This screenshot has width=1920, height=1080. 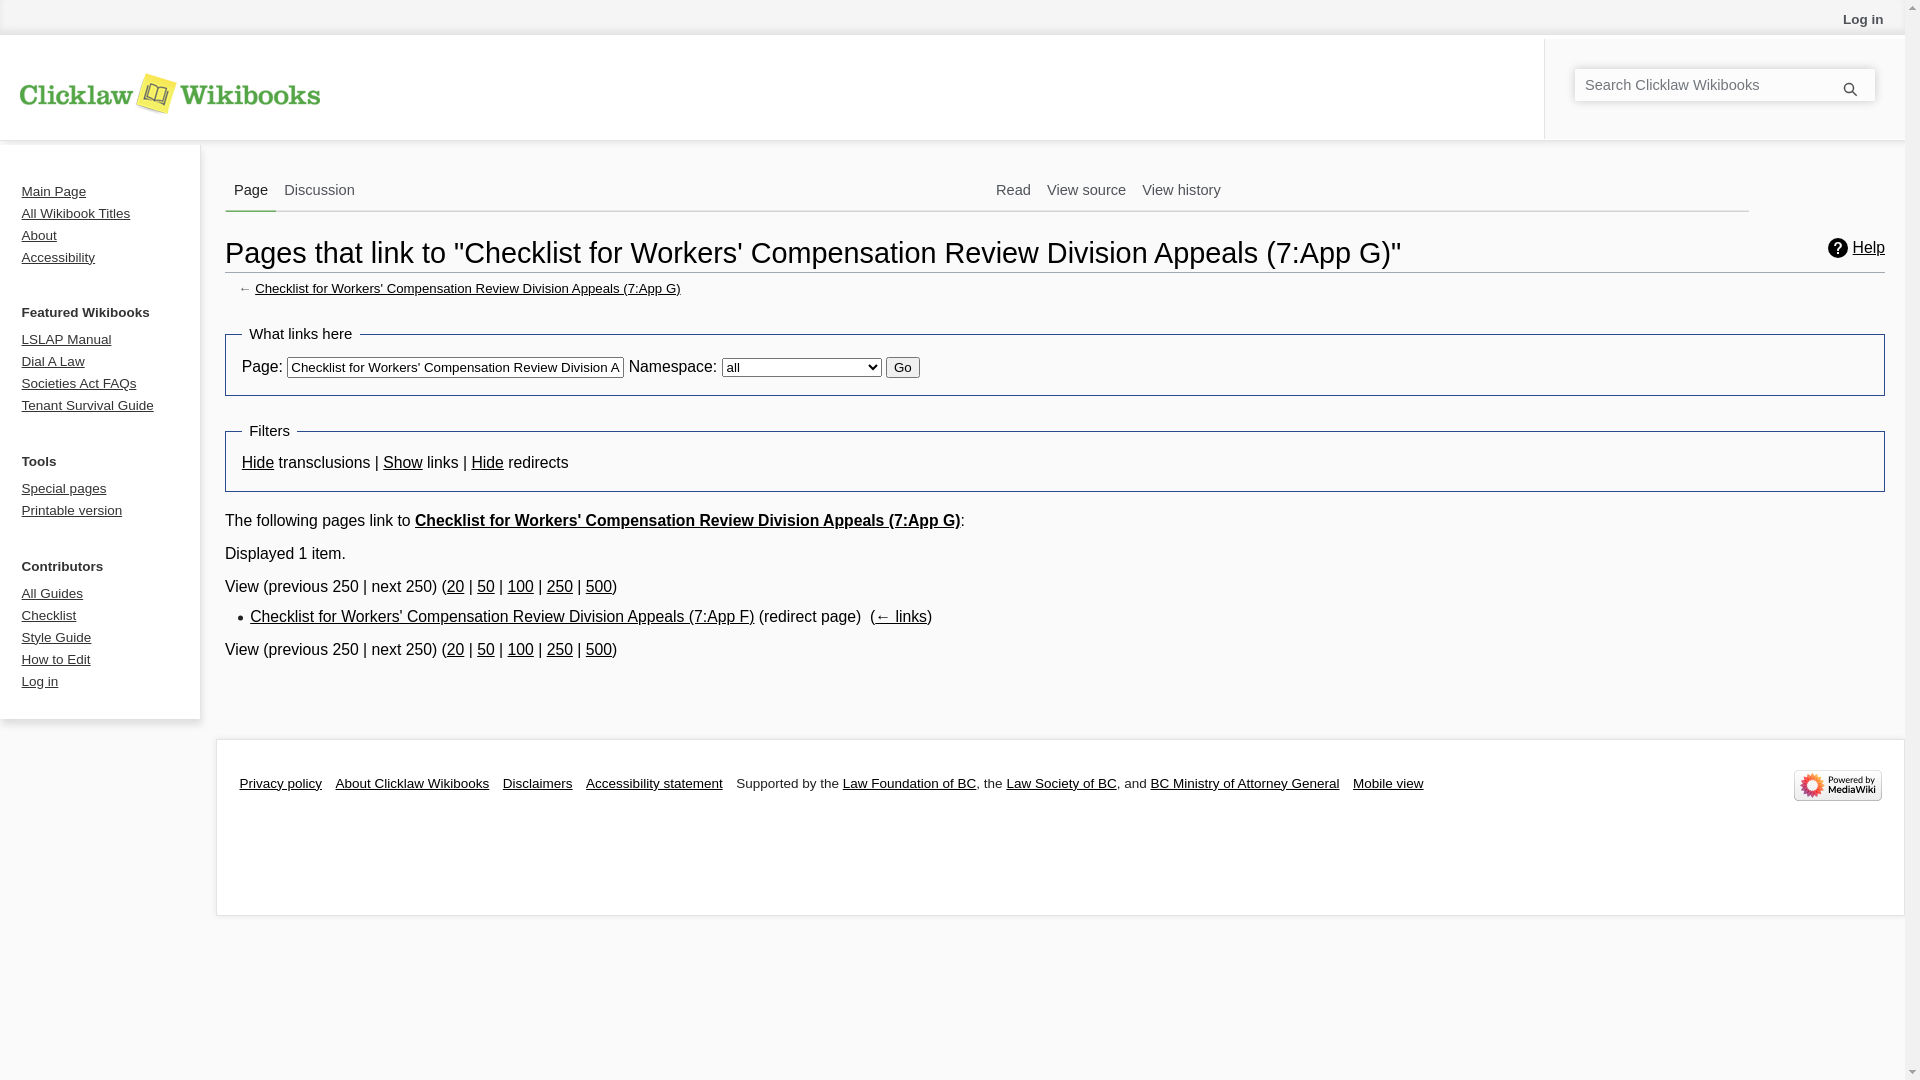 I want to click on Log in, so click(x=40, y=682).